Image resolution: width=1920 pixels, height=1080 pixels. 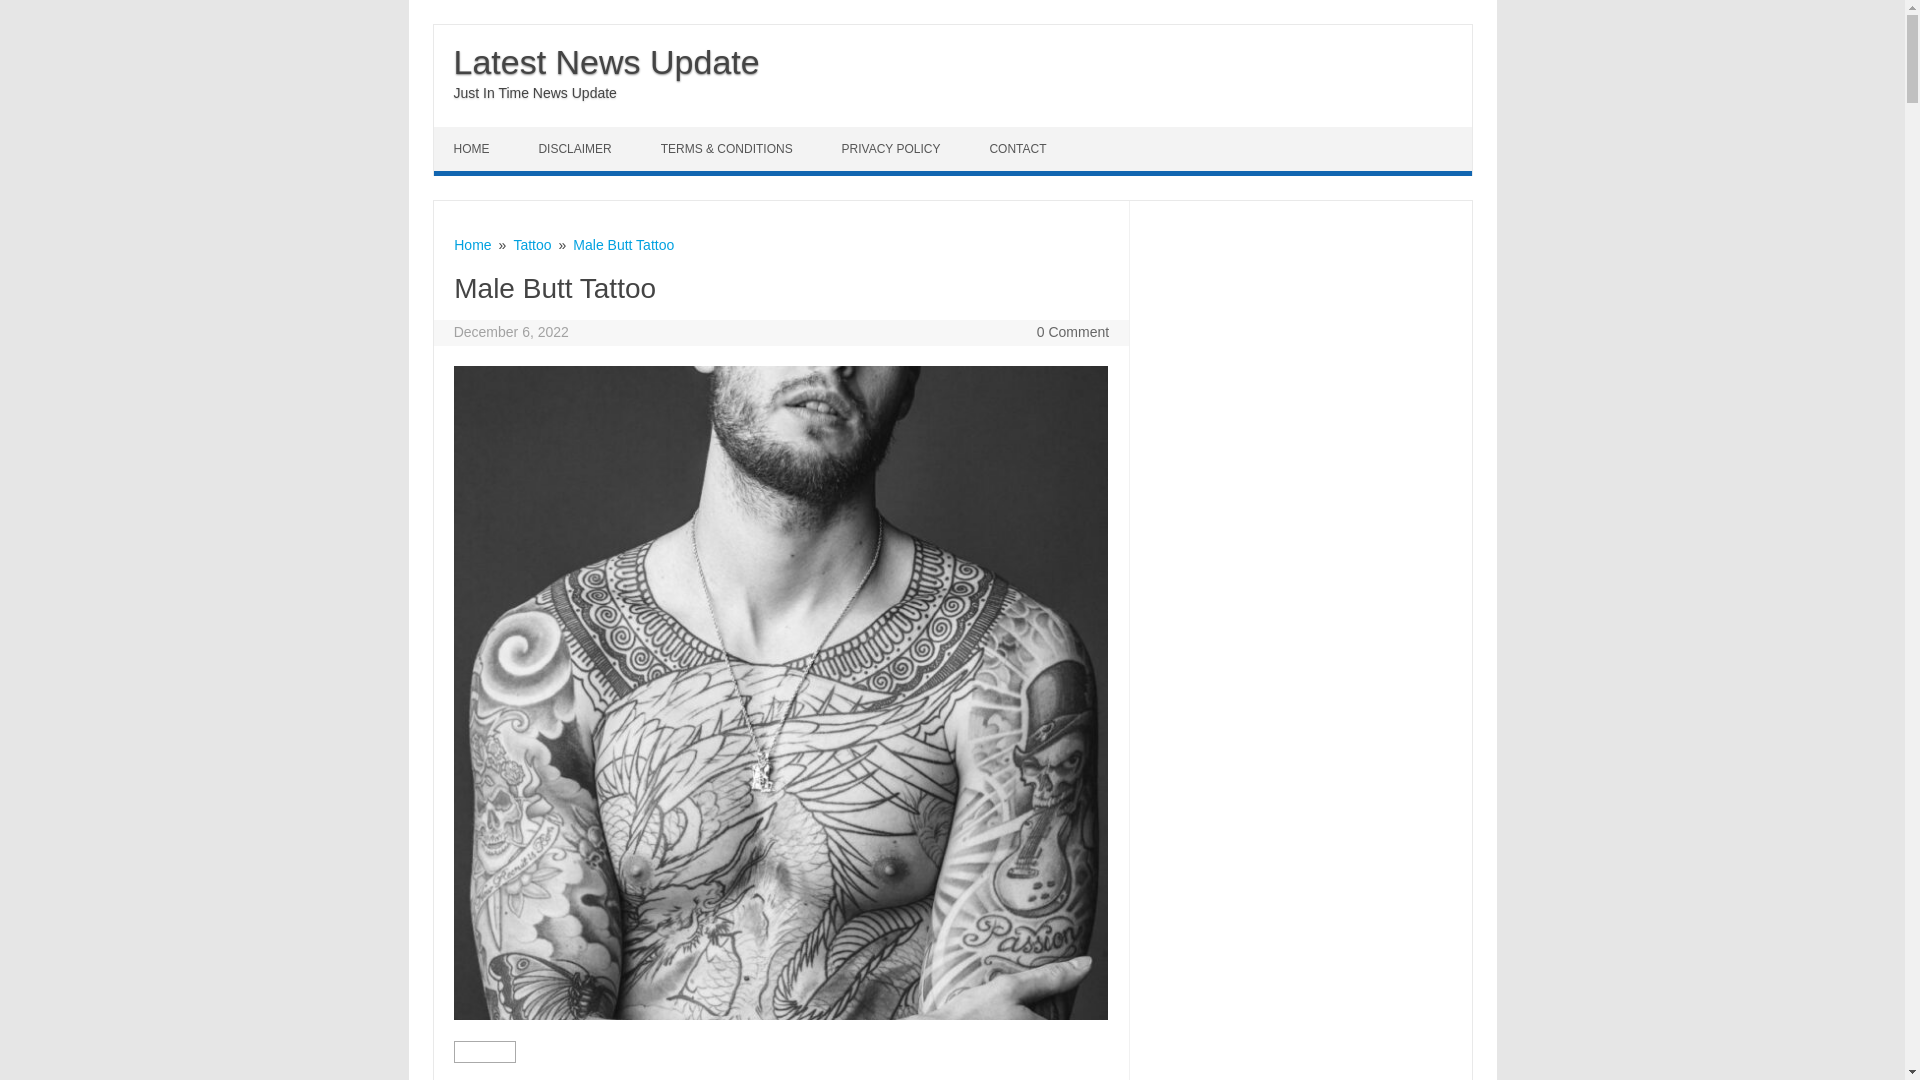 I want to click on PRIVACY POLICY, so click(x=893, y=148).